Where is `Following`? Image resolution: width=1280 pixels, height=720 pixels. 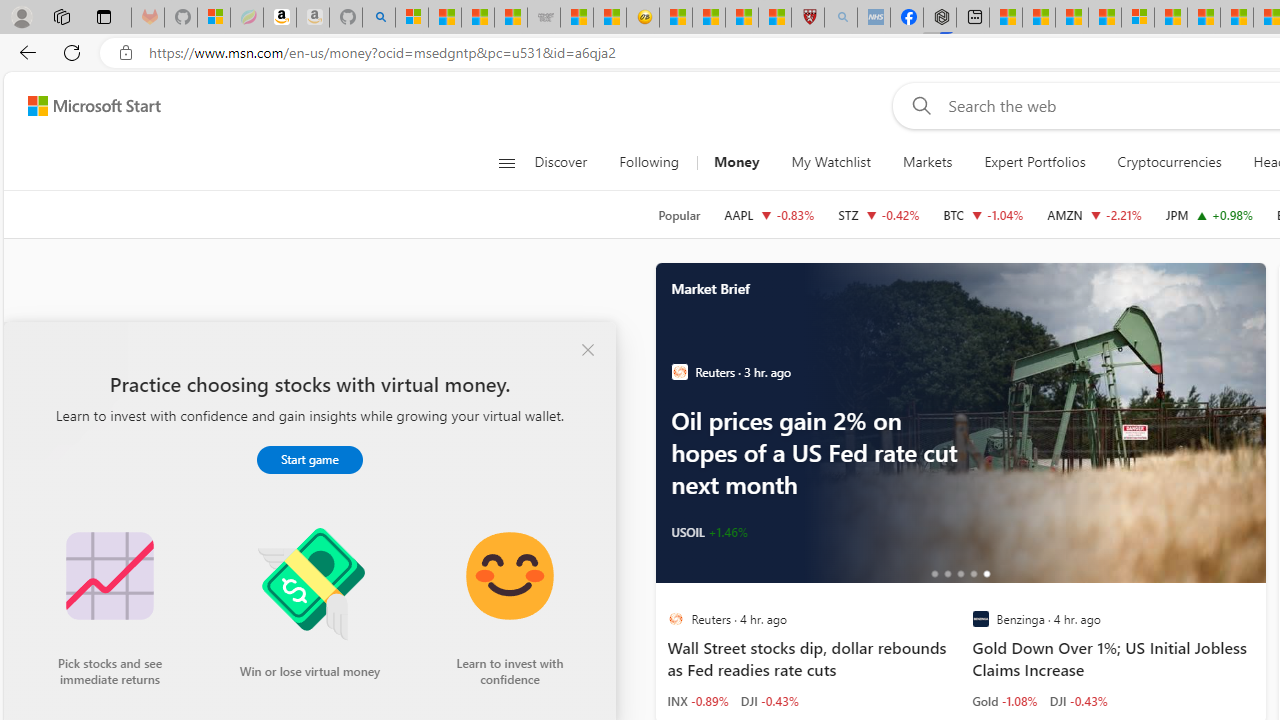
Following is located at coordinates (650, 162).